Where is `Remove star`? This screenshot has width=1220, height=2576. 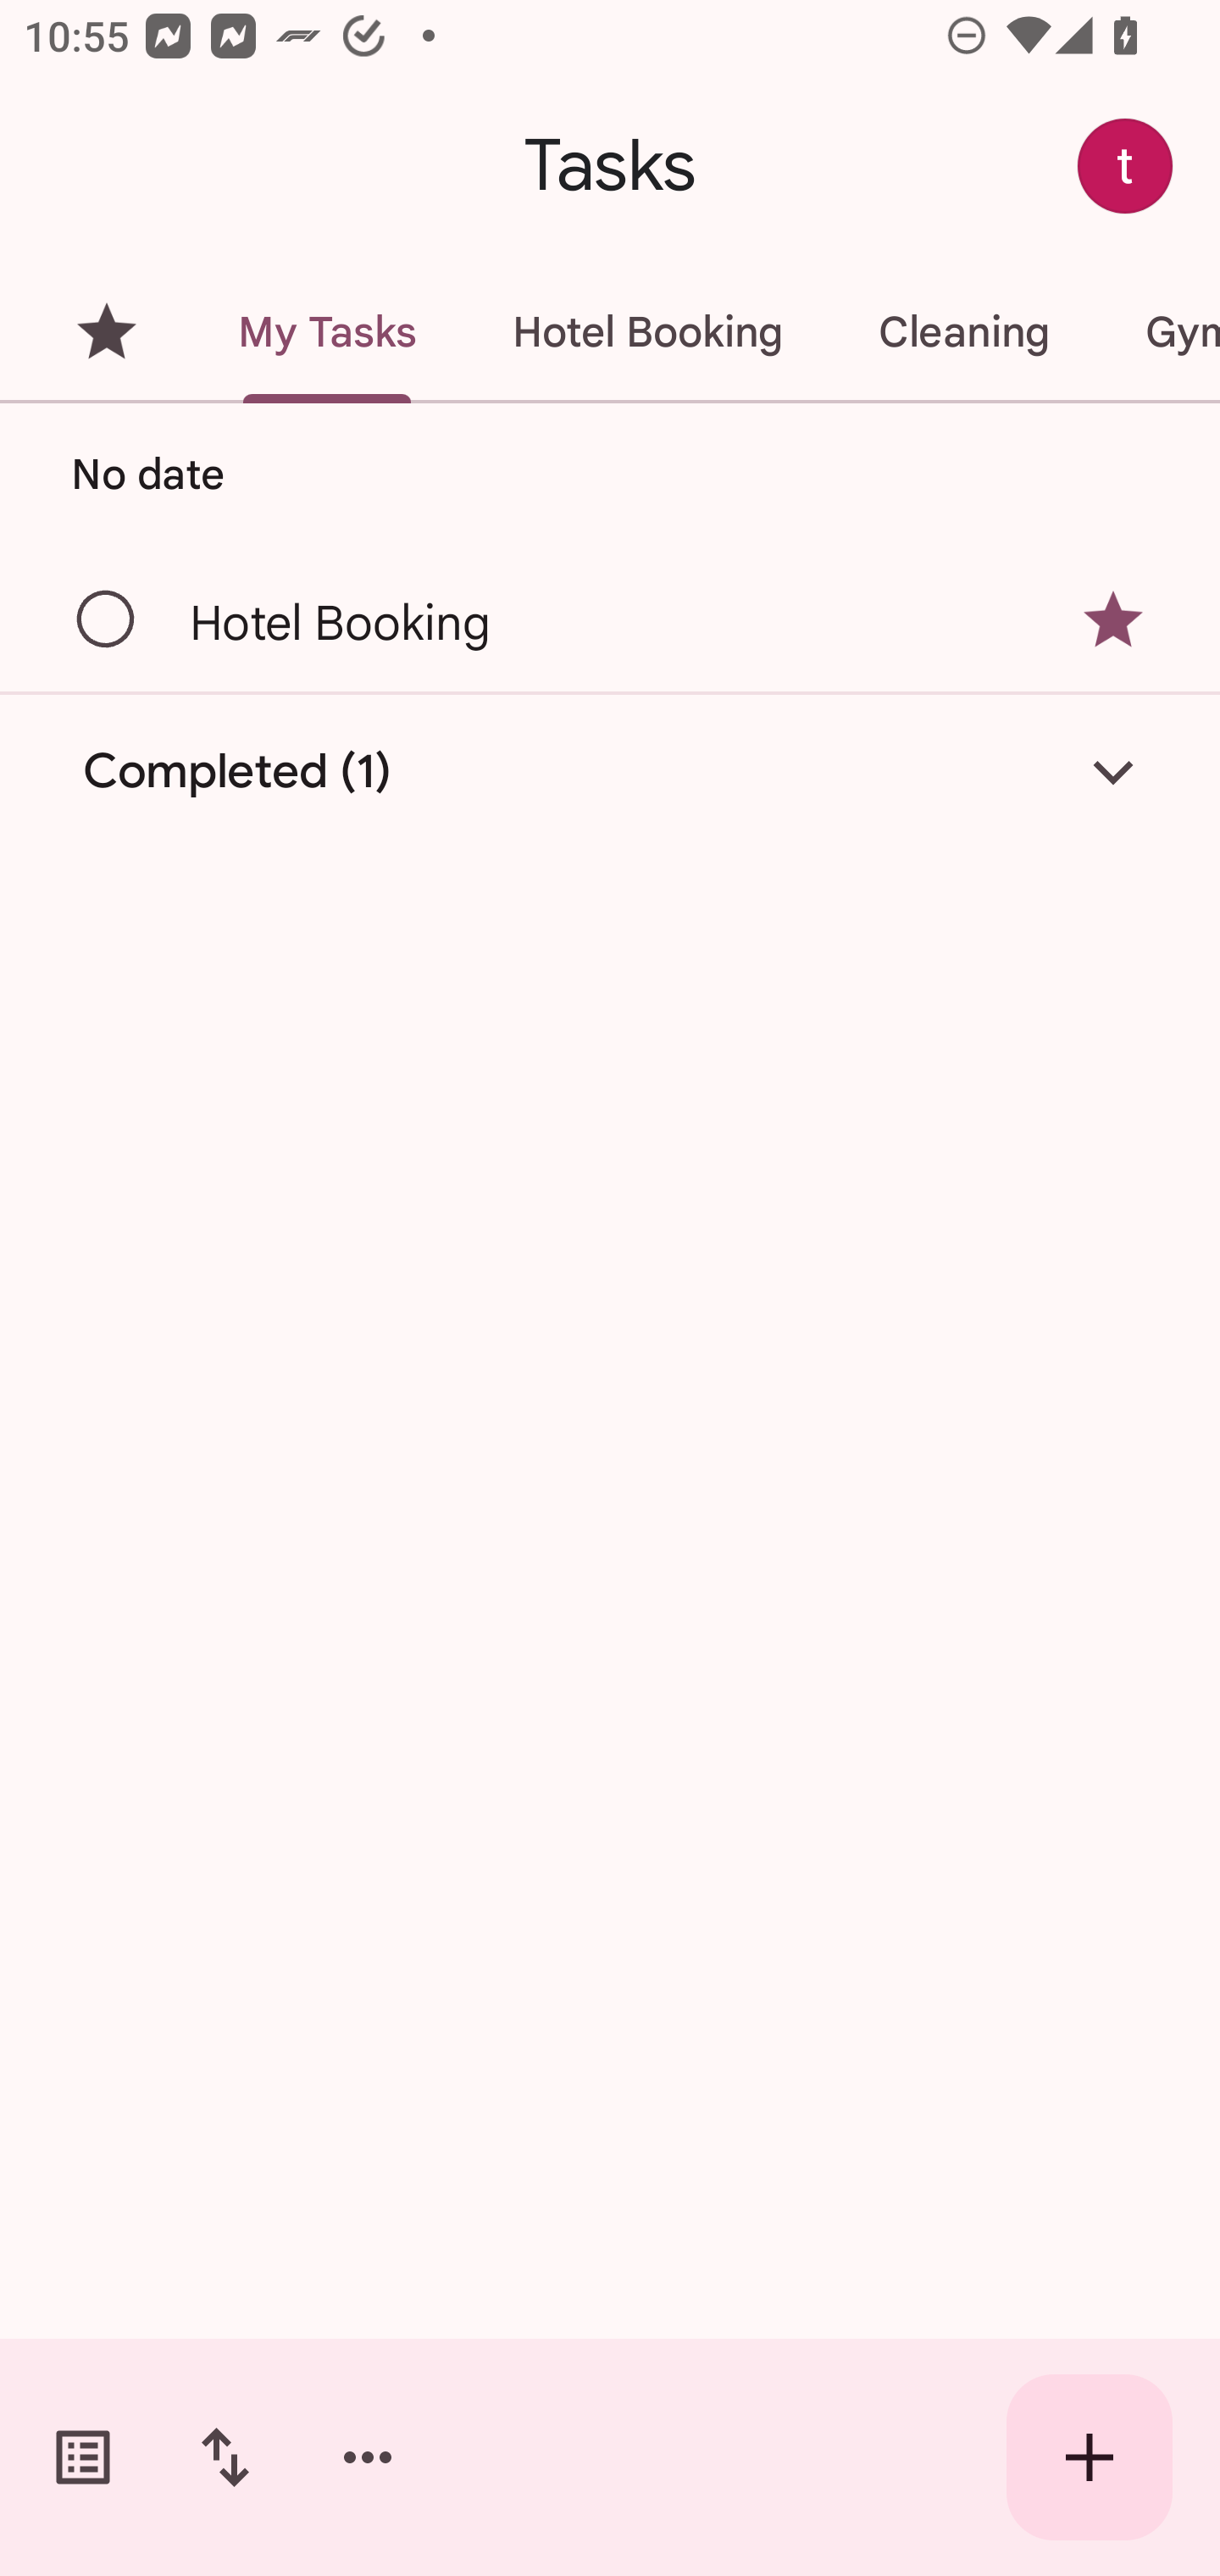 Remove star is located at coordinates (1113, 619).